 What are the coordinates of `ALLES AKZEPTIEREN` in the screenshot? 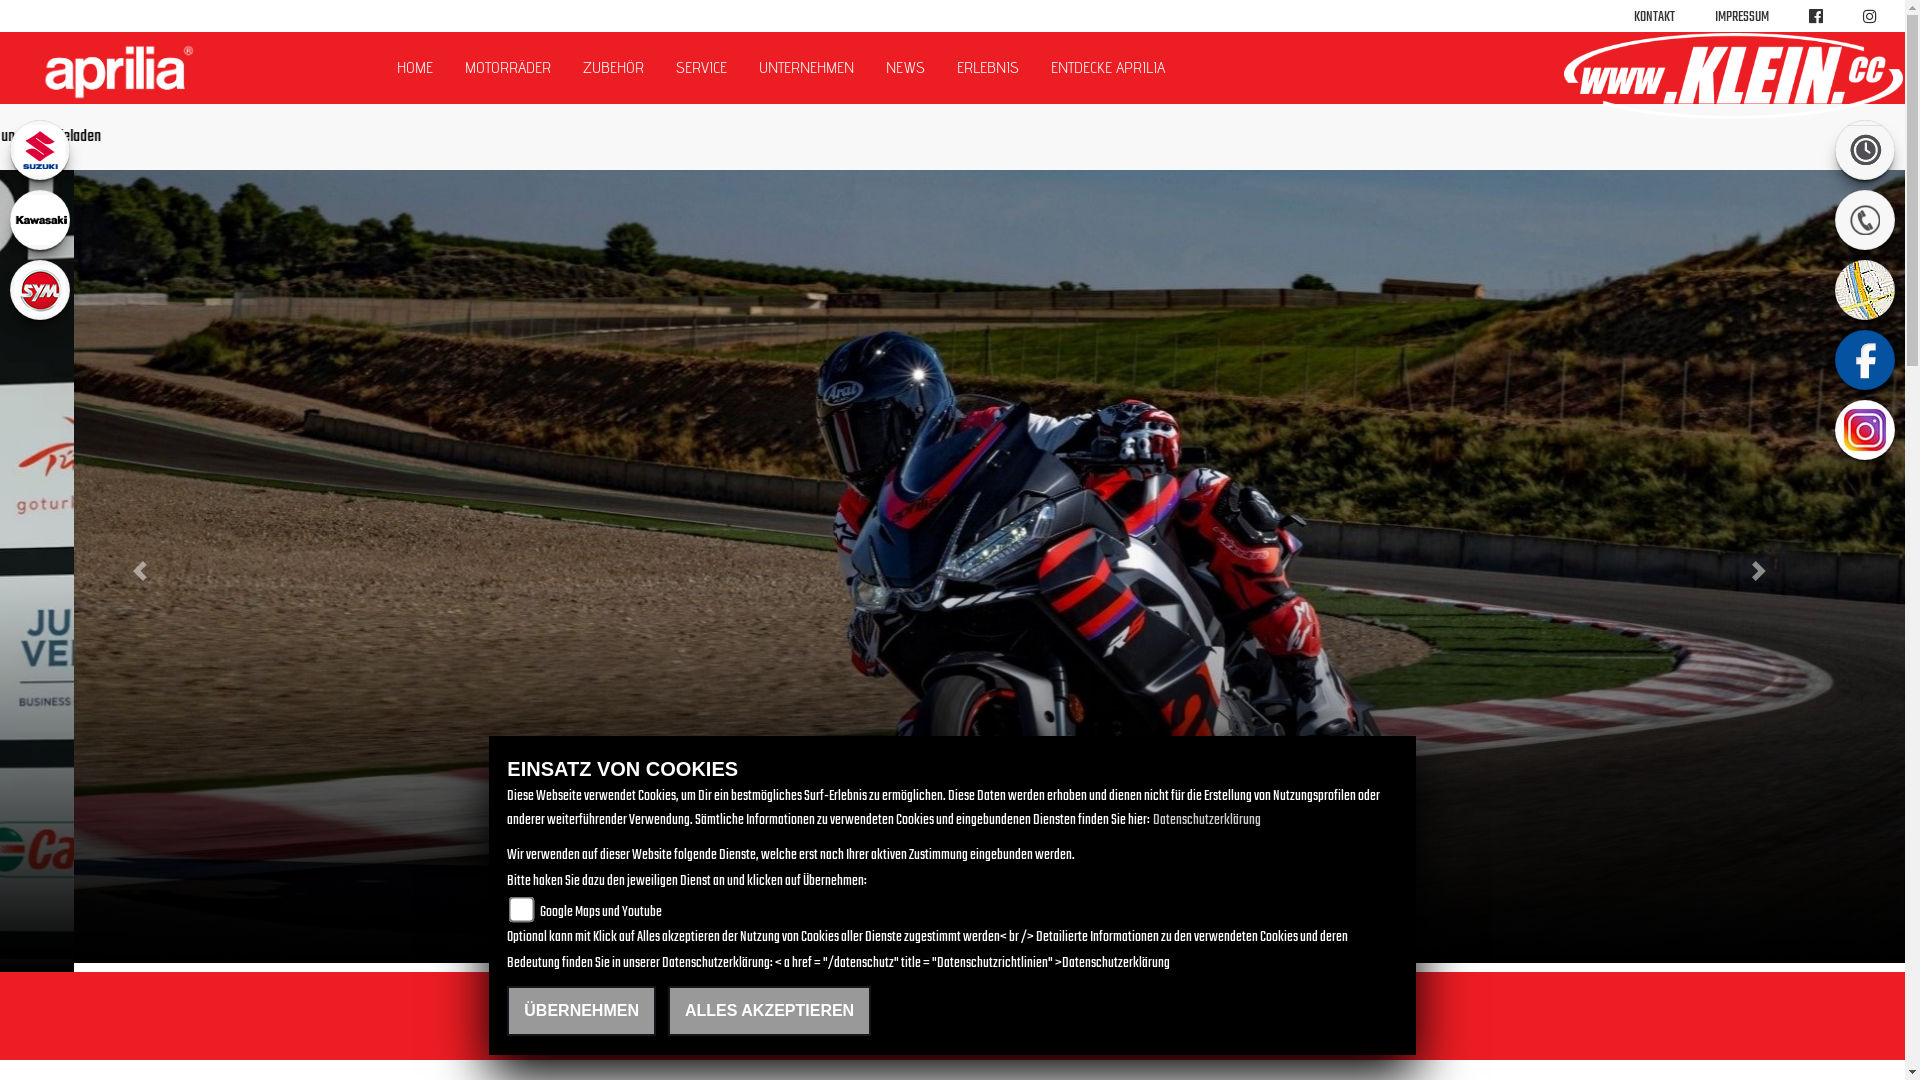 It's located at (770, 1011).